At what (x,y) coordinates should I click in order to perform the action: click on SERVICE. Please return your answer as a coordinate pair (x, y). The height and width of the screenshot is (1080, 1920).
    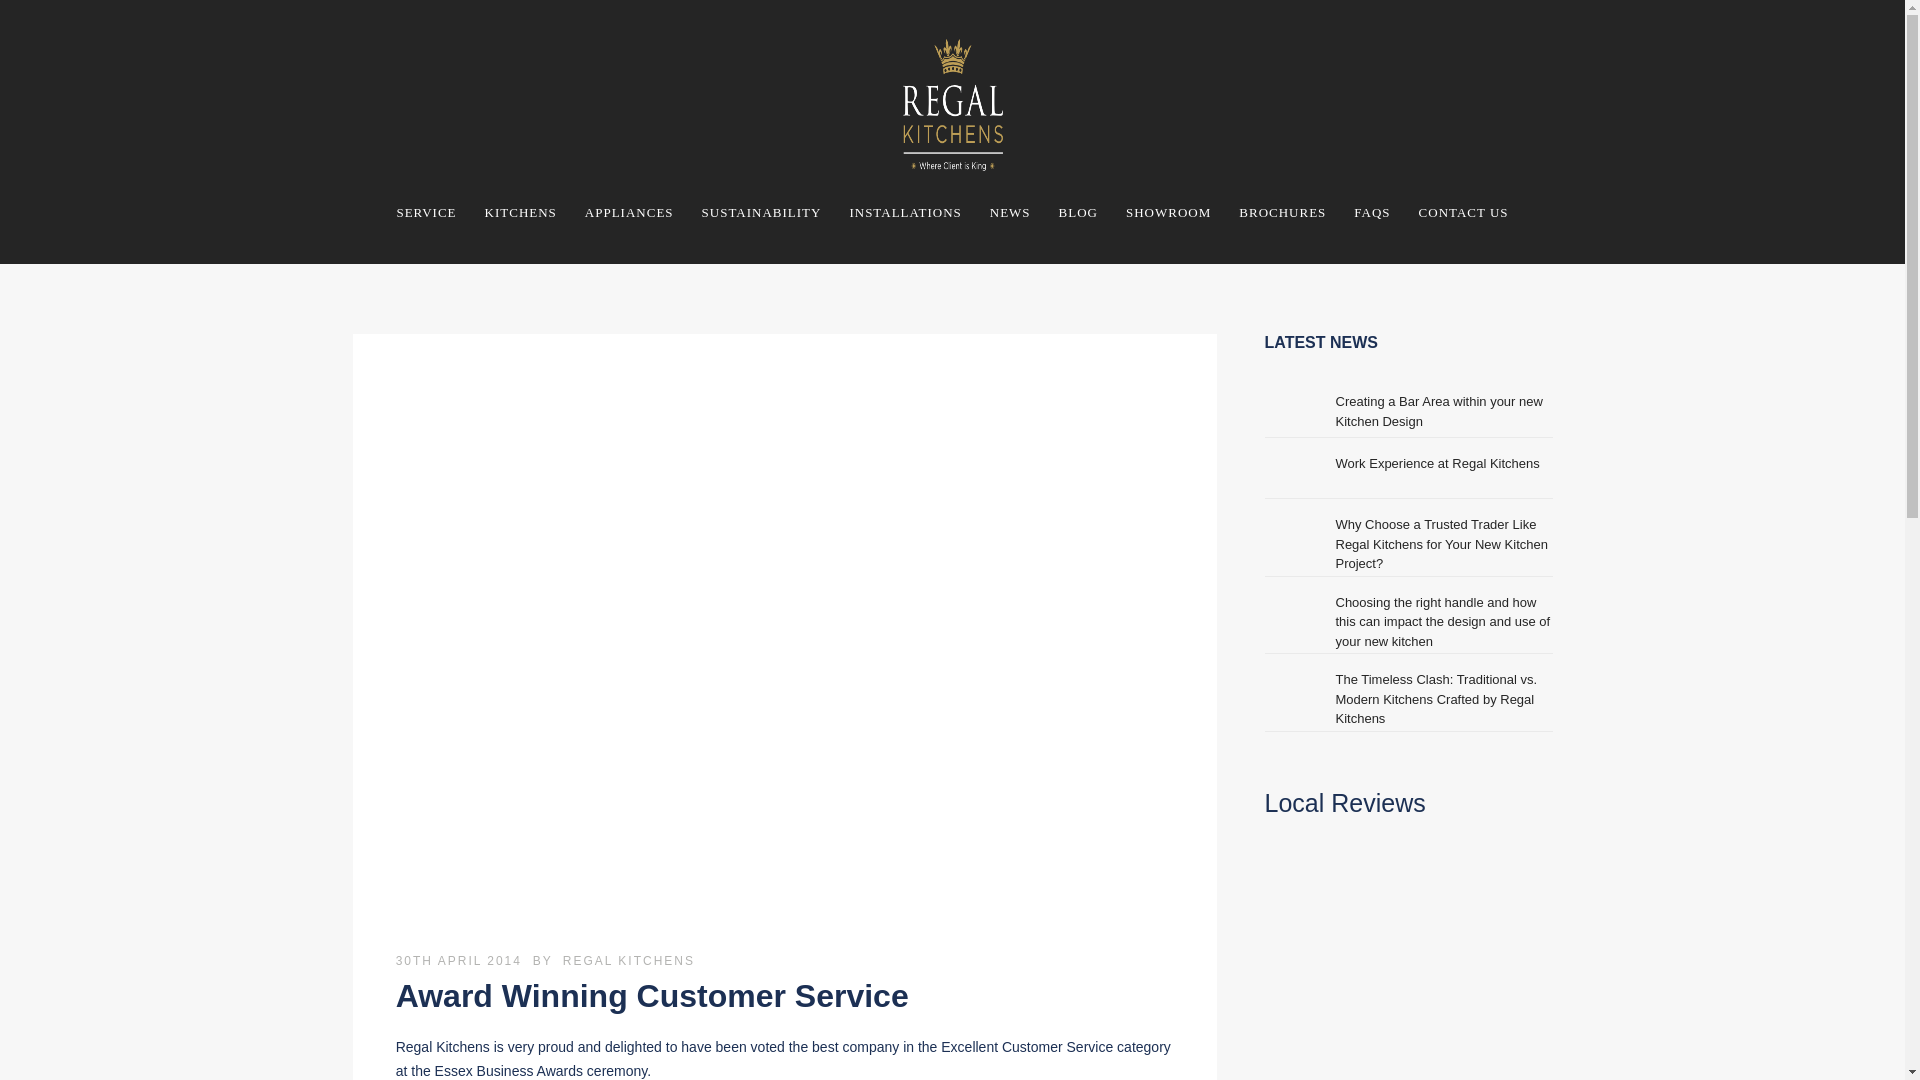
    Looking at the image, I should click on (426, 212).